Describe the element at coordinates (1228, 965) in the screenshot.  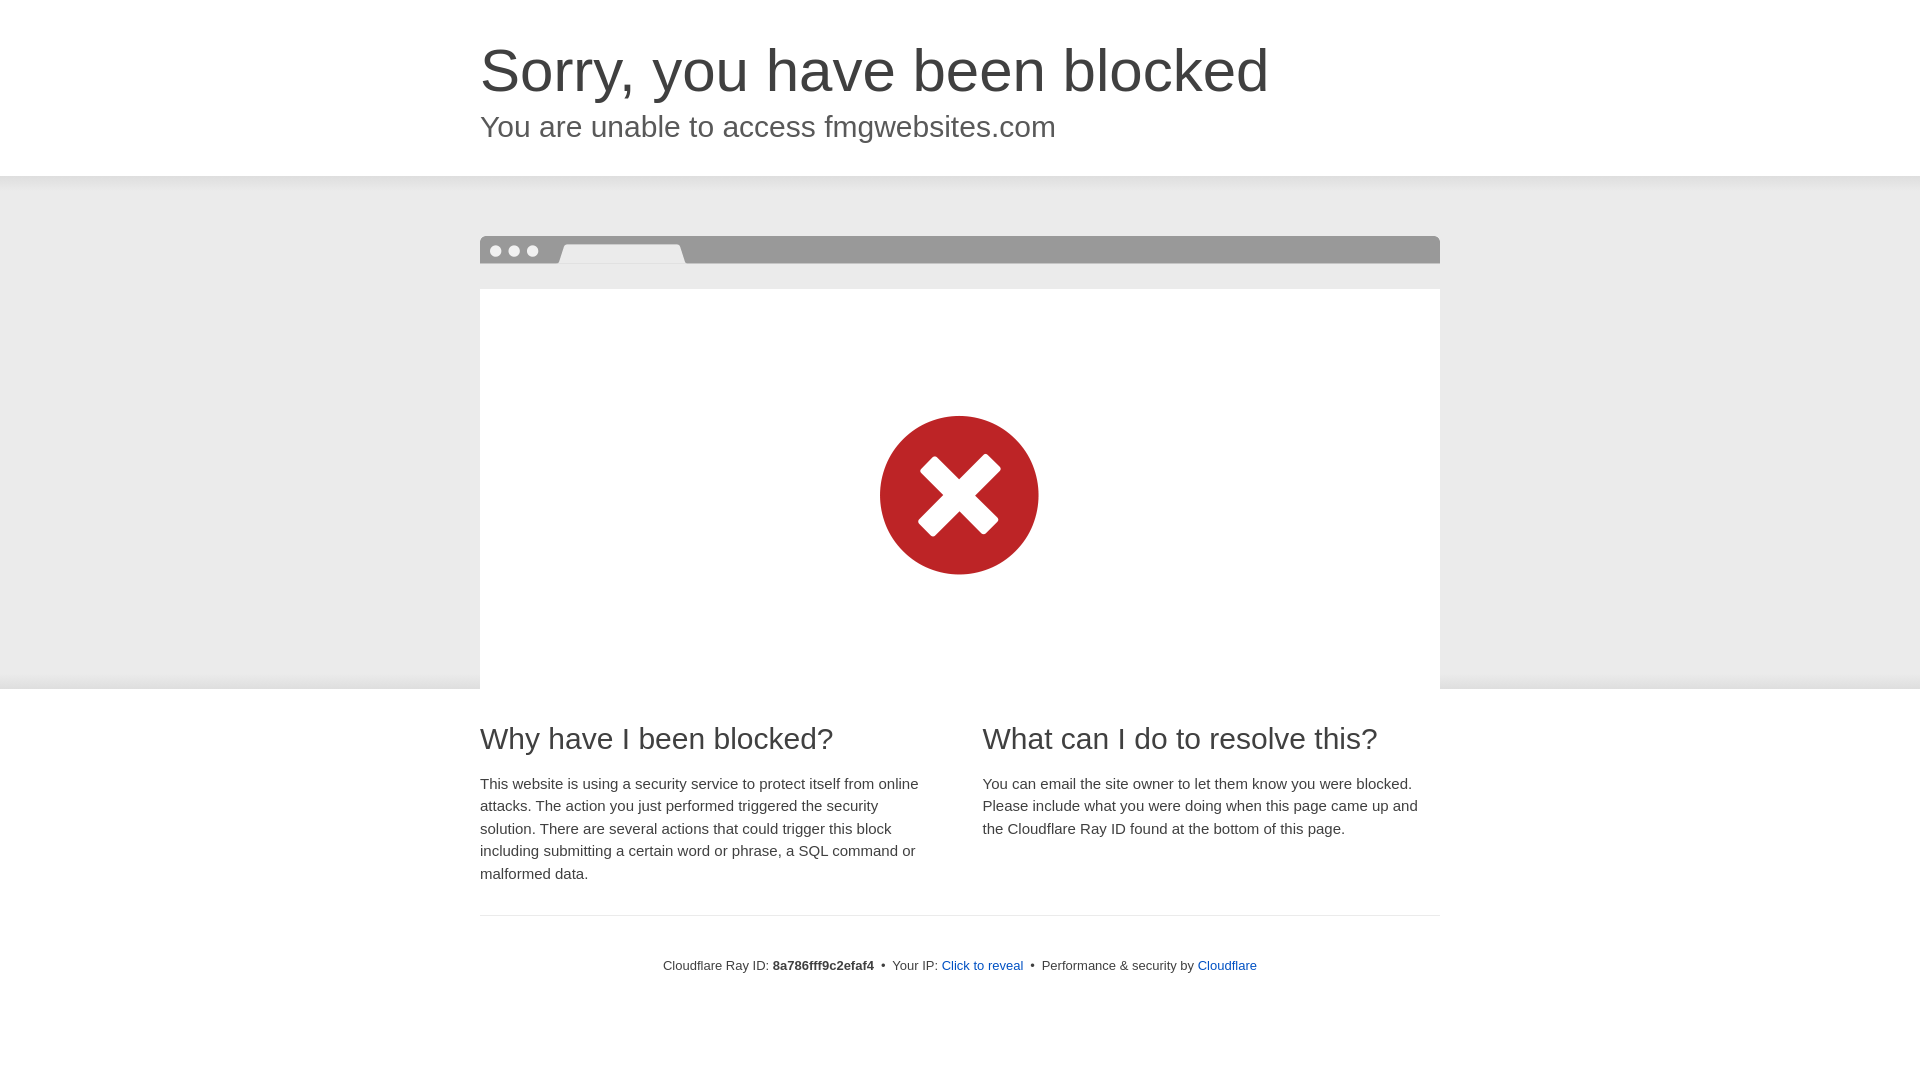
I see `Cloudflare` at that location.